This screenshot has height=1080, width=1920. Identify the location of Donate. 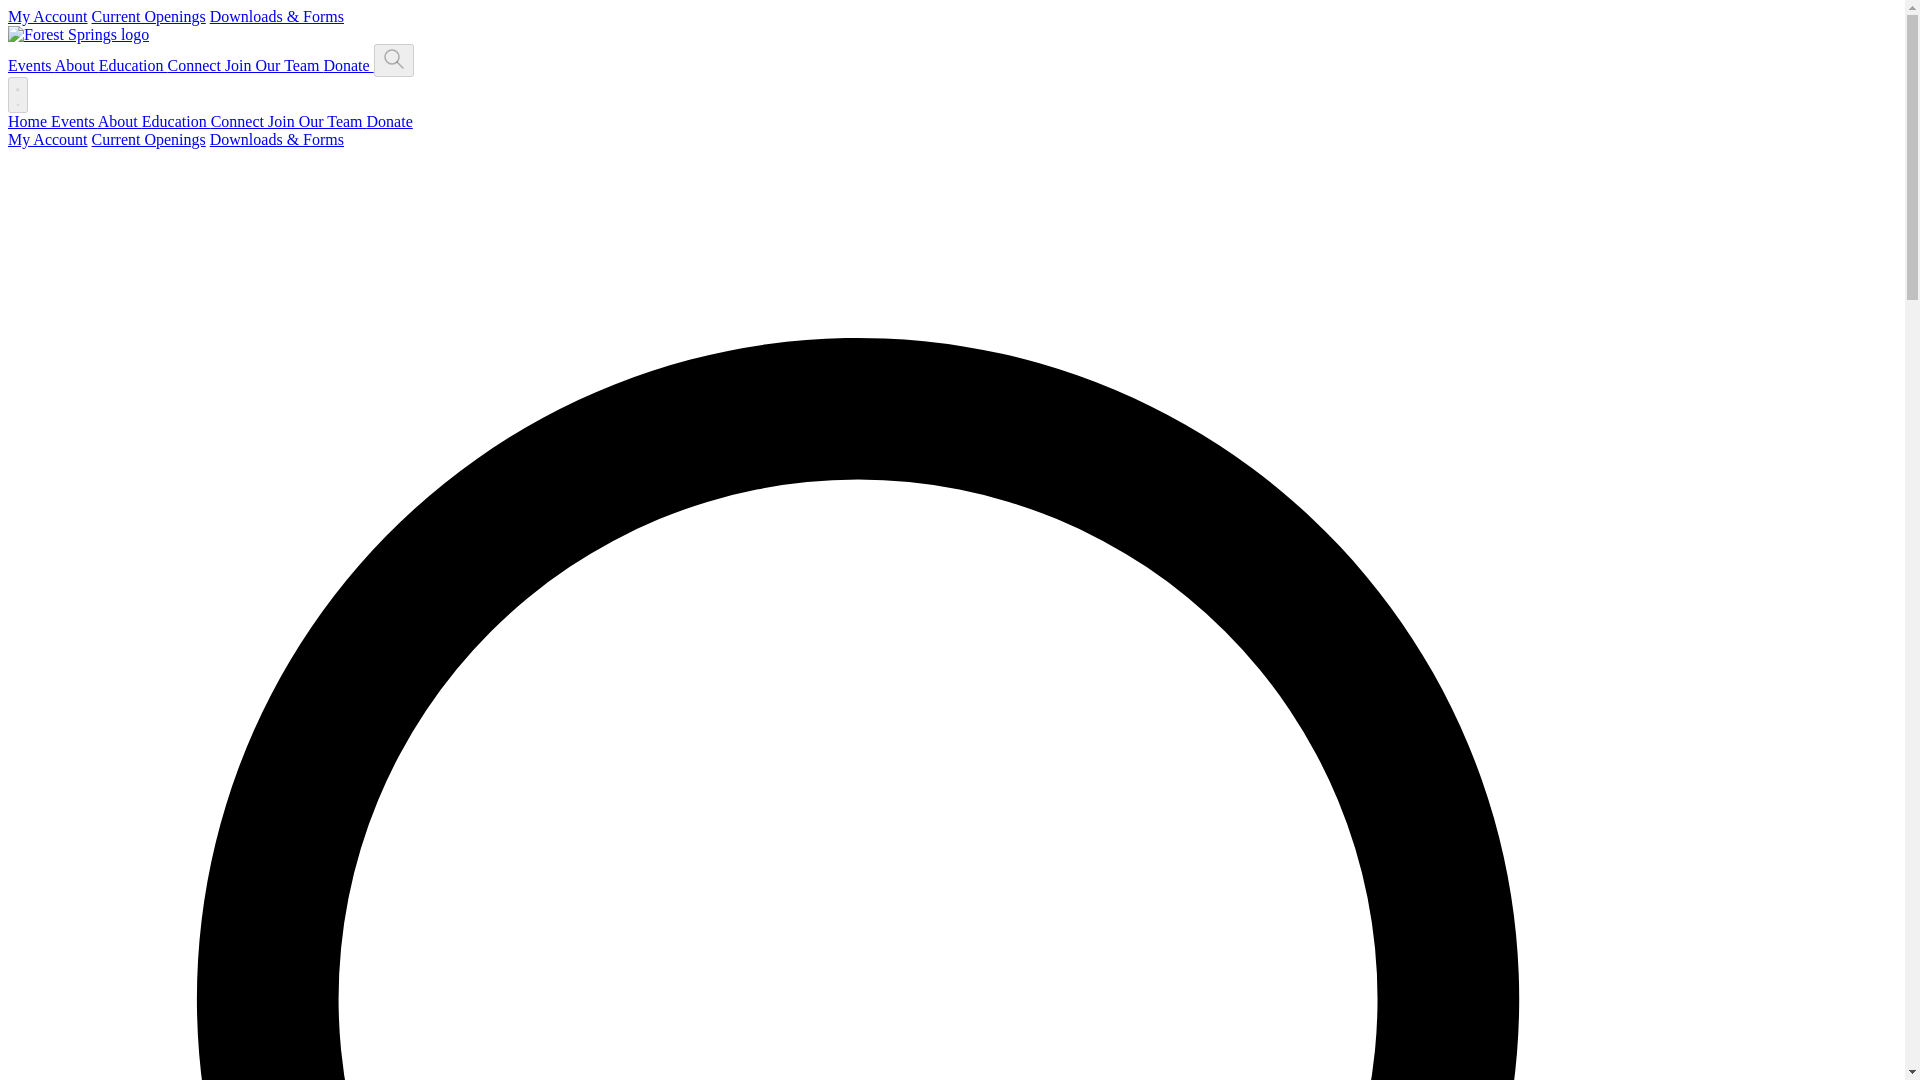
(389, 121).